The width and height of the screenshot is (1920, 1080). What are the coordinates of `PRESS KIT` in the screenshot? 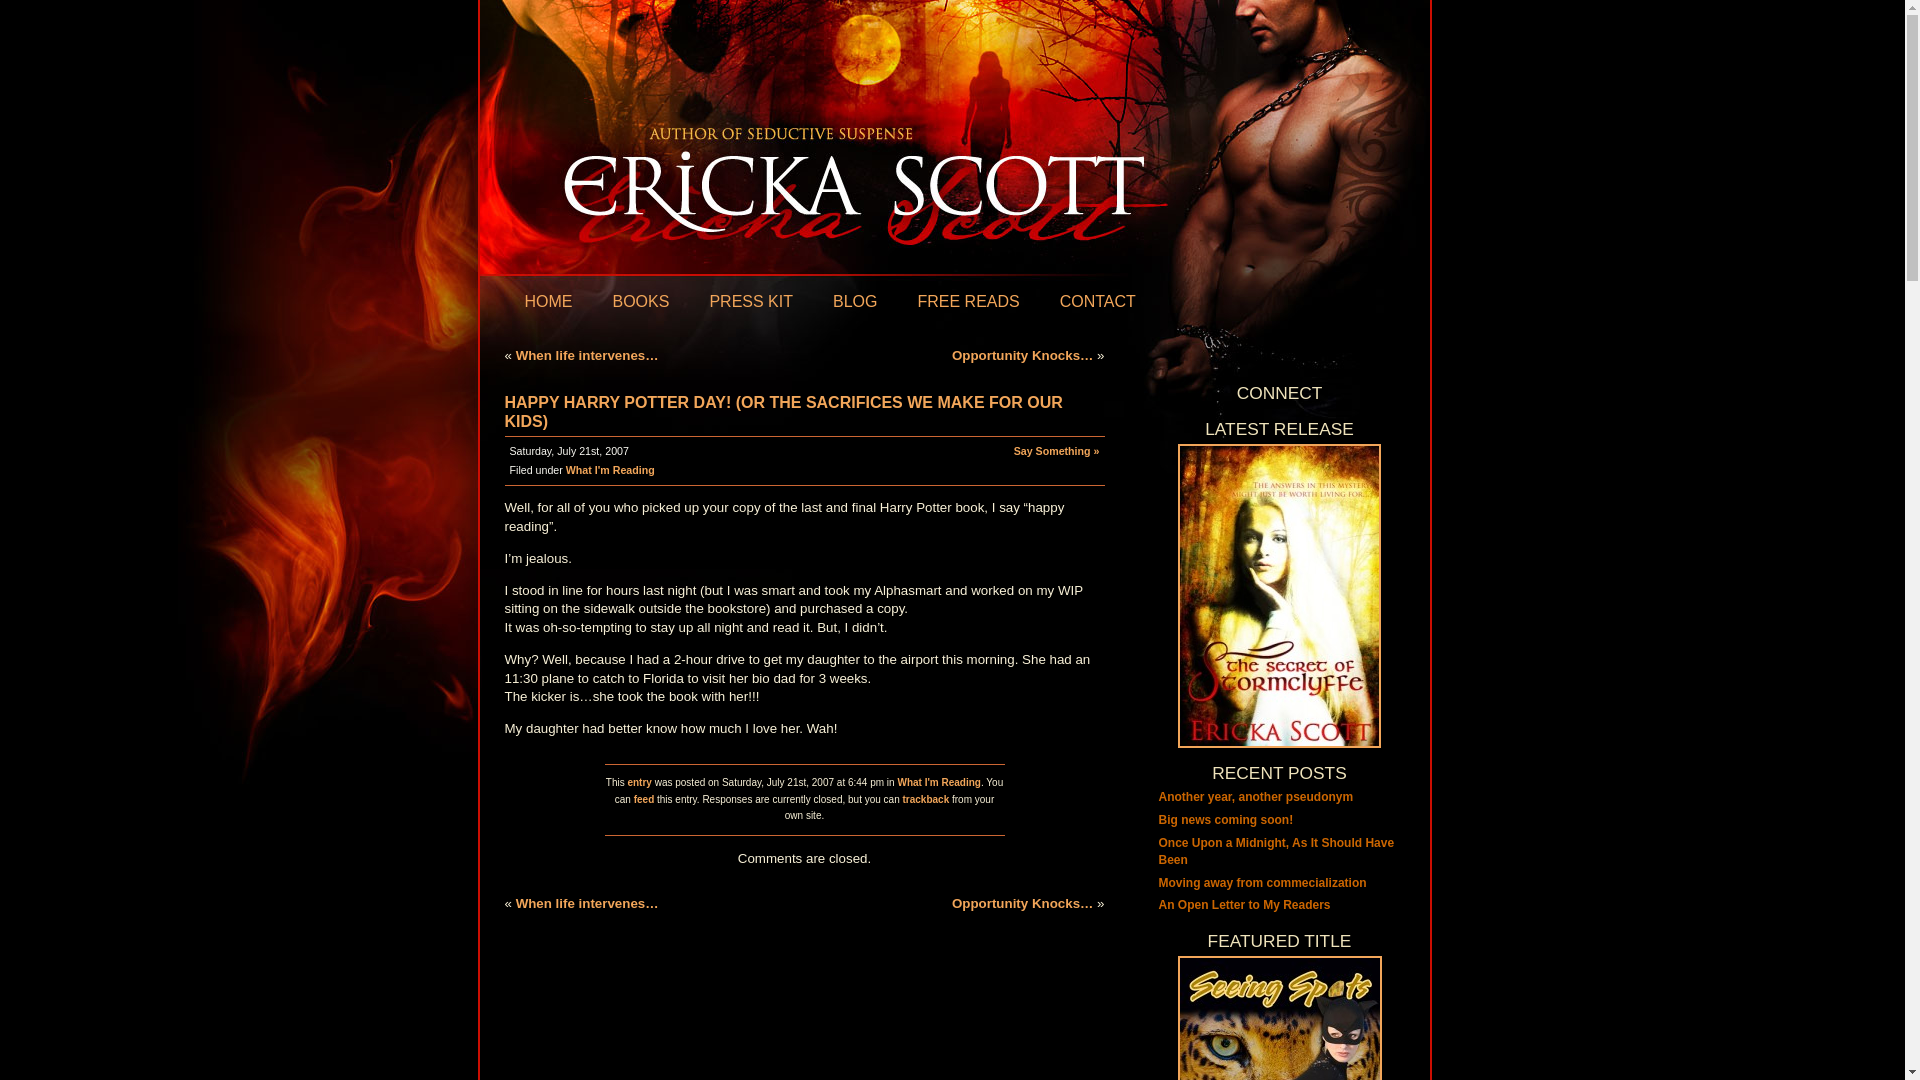 It's located at (750, 302).